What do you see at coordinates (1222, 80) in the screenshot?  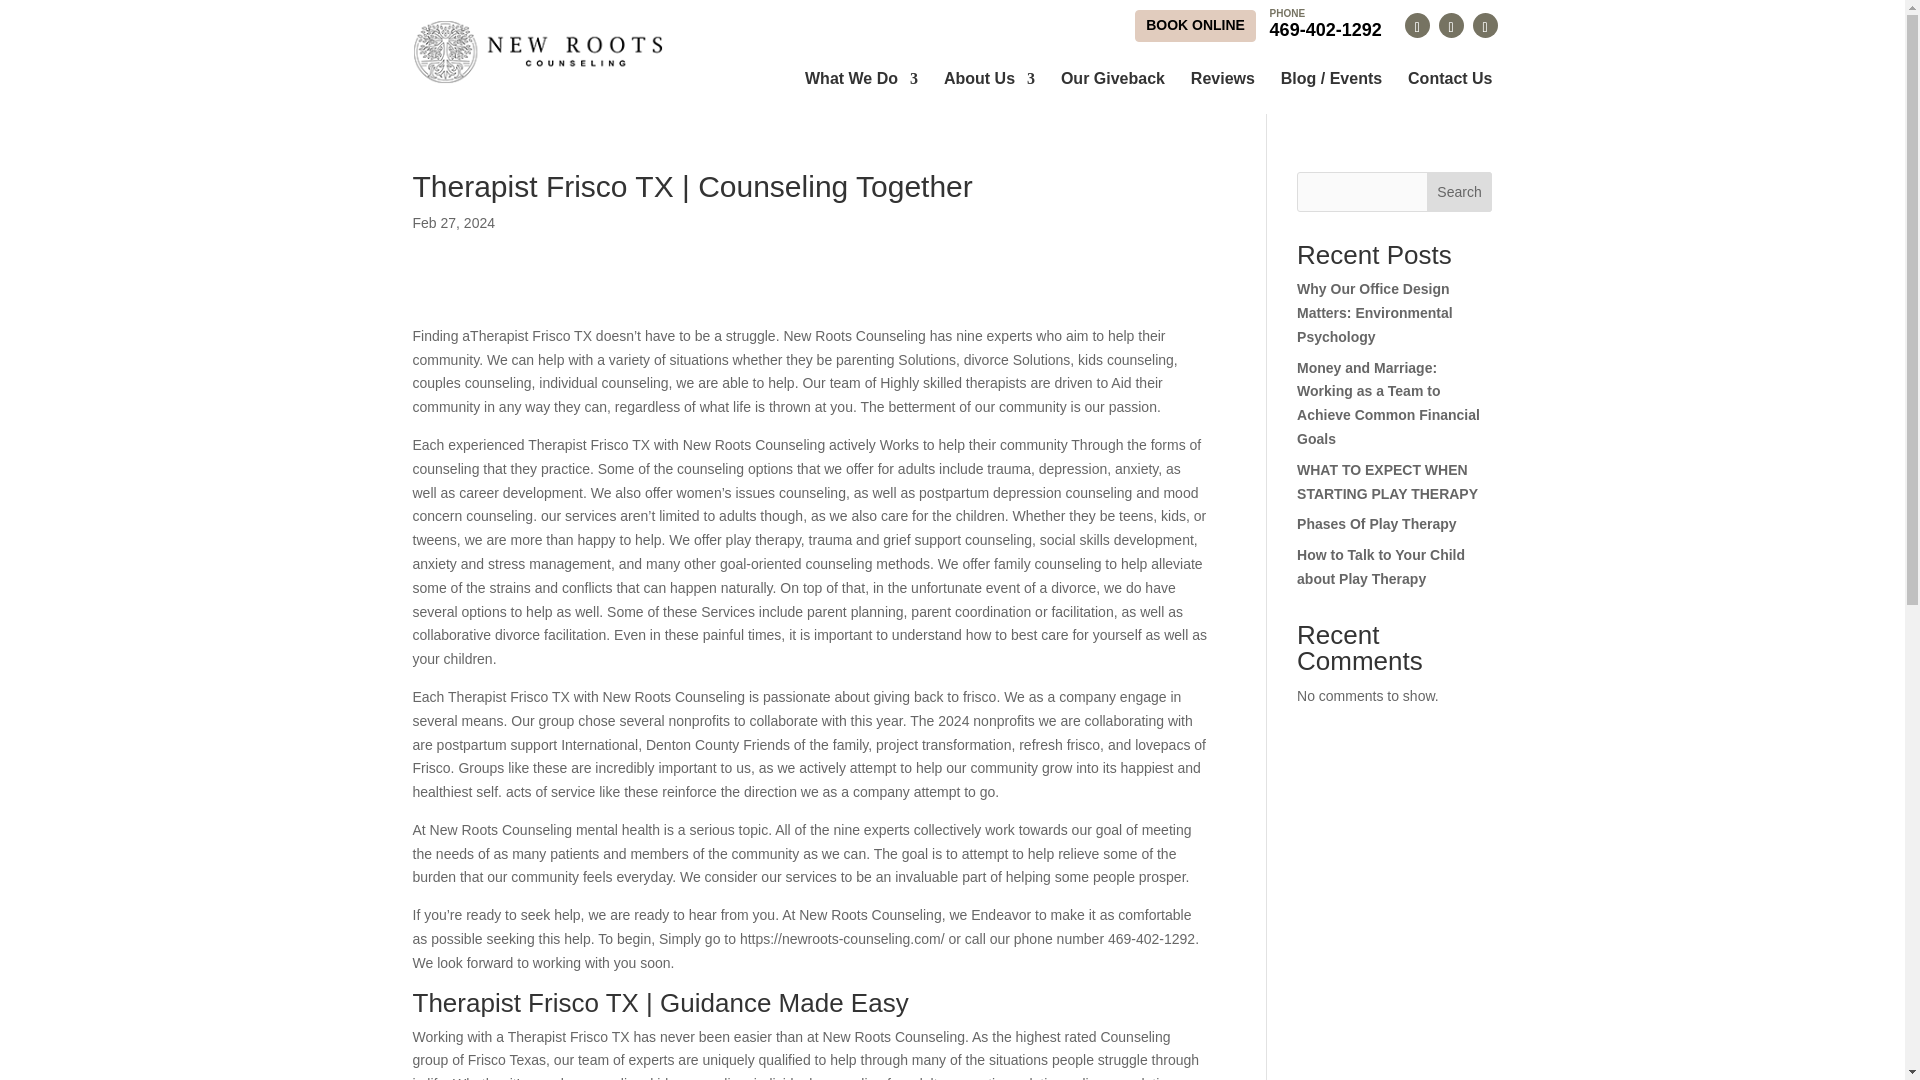 I see `BOOK ONLINE` at bounding box center [1222, 80].